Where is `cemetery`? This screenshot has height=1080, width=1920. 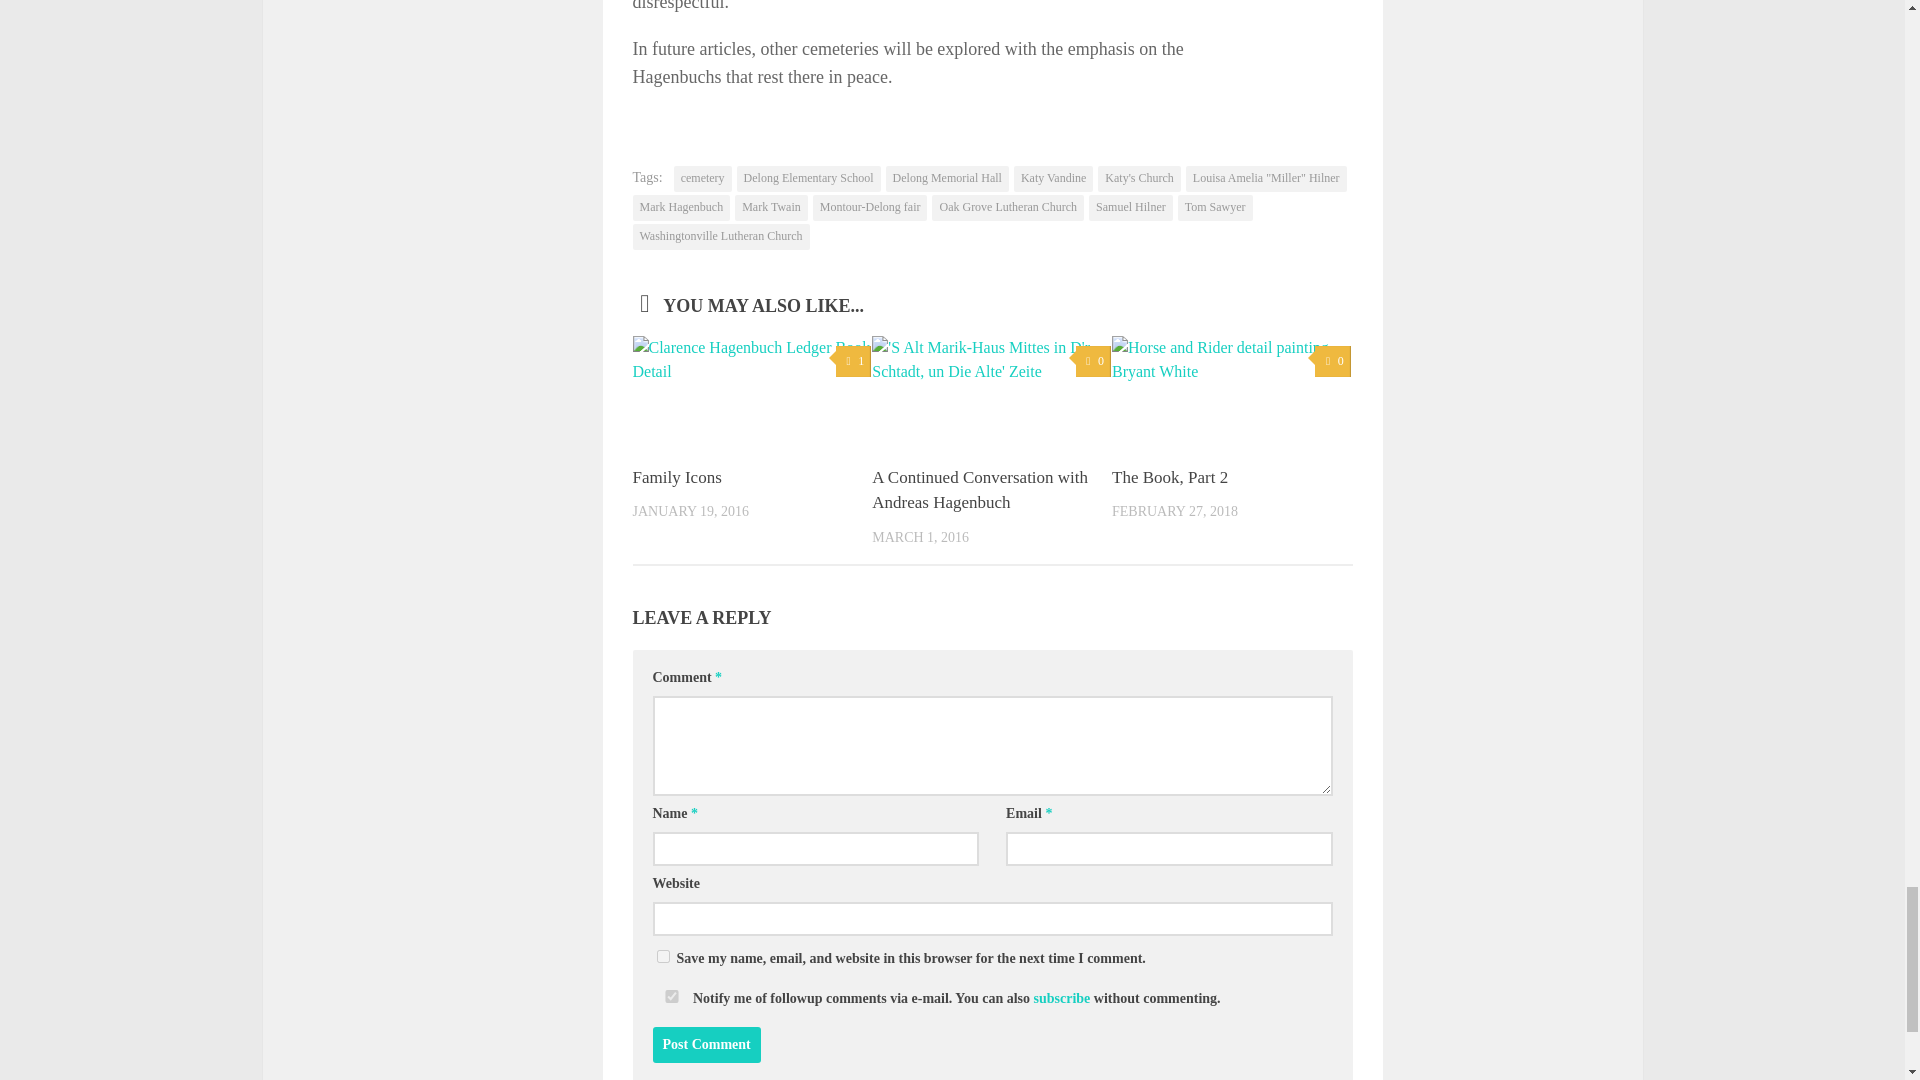
cemetery is located at coordinates (702, 179).